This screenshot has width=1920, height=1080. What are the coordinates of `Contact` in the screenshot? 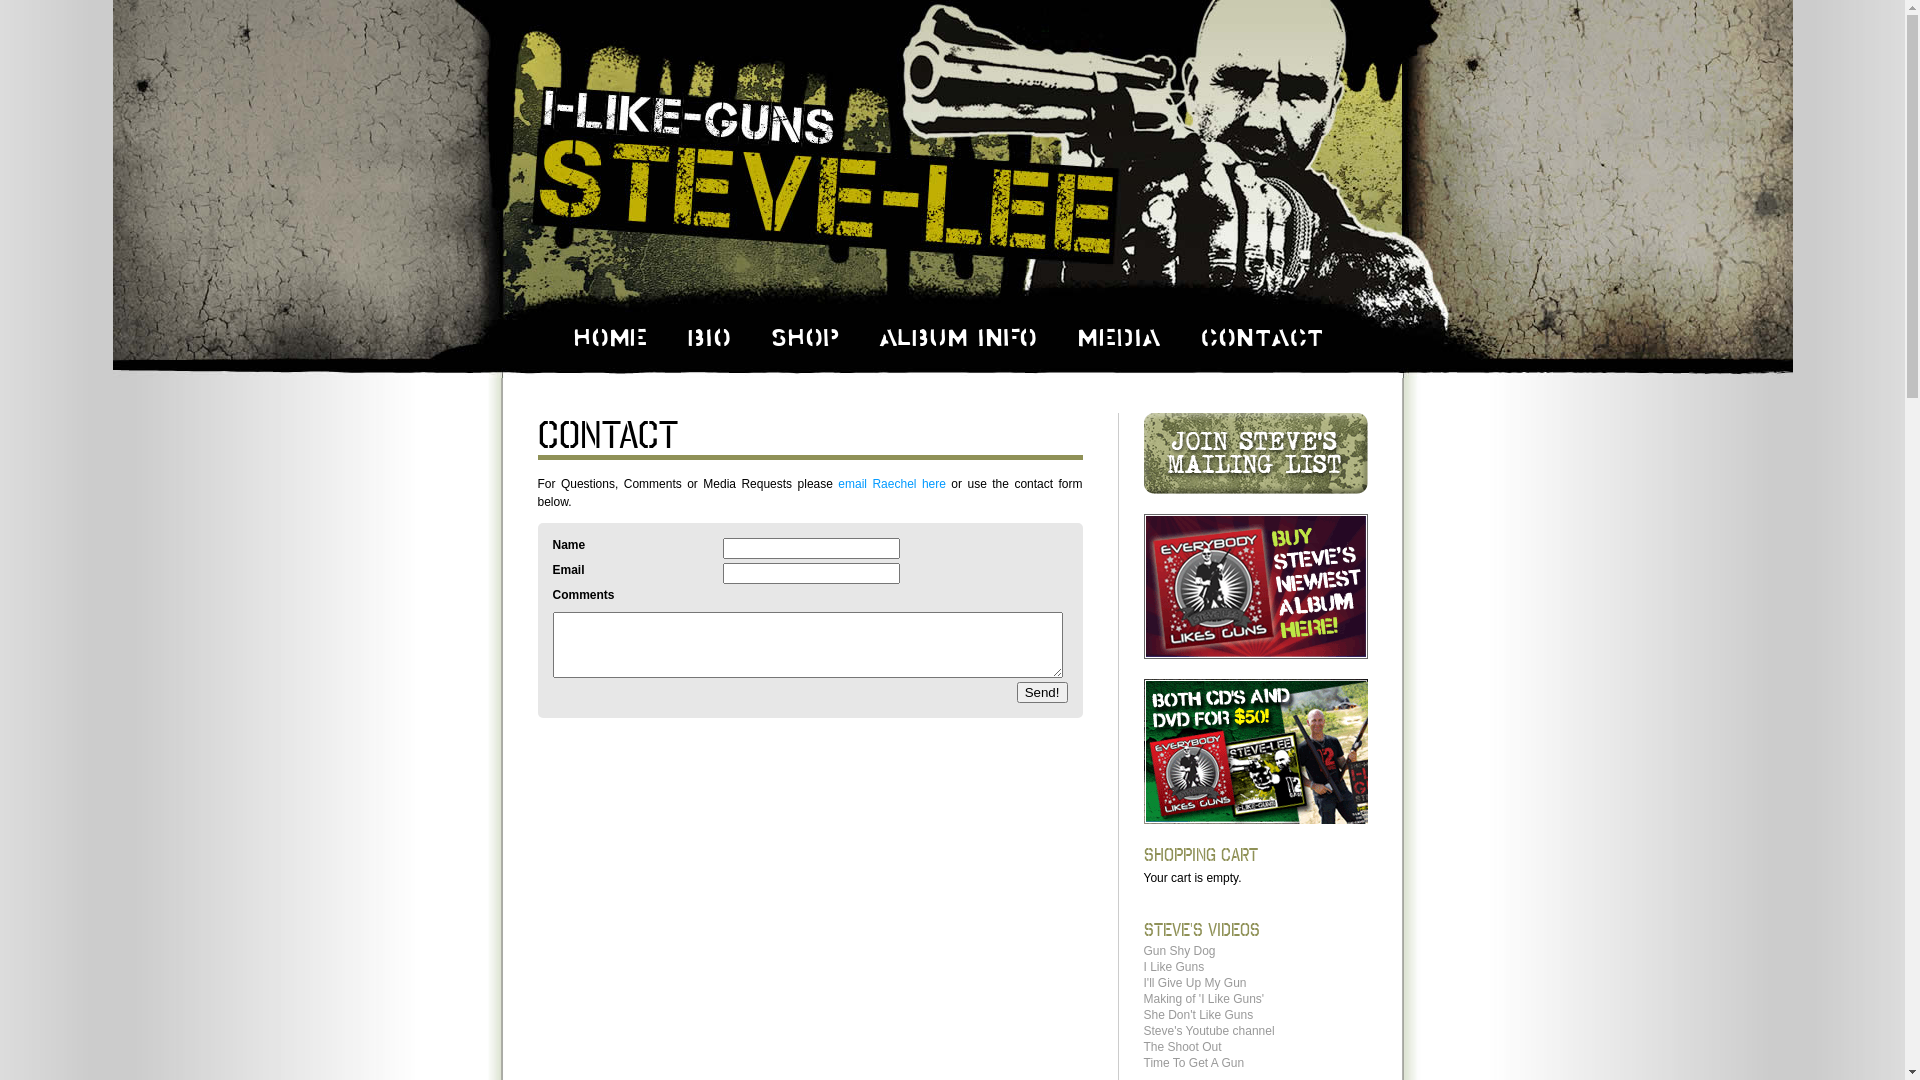 It's located at (1261, 336).